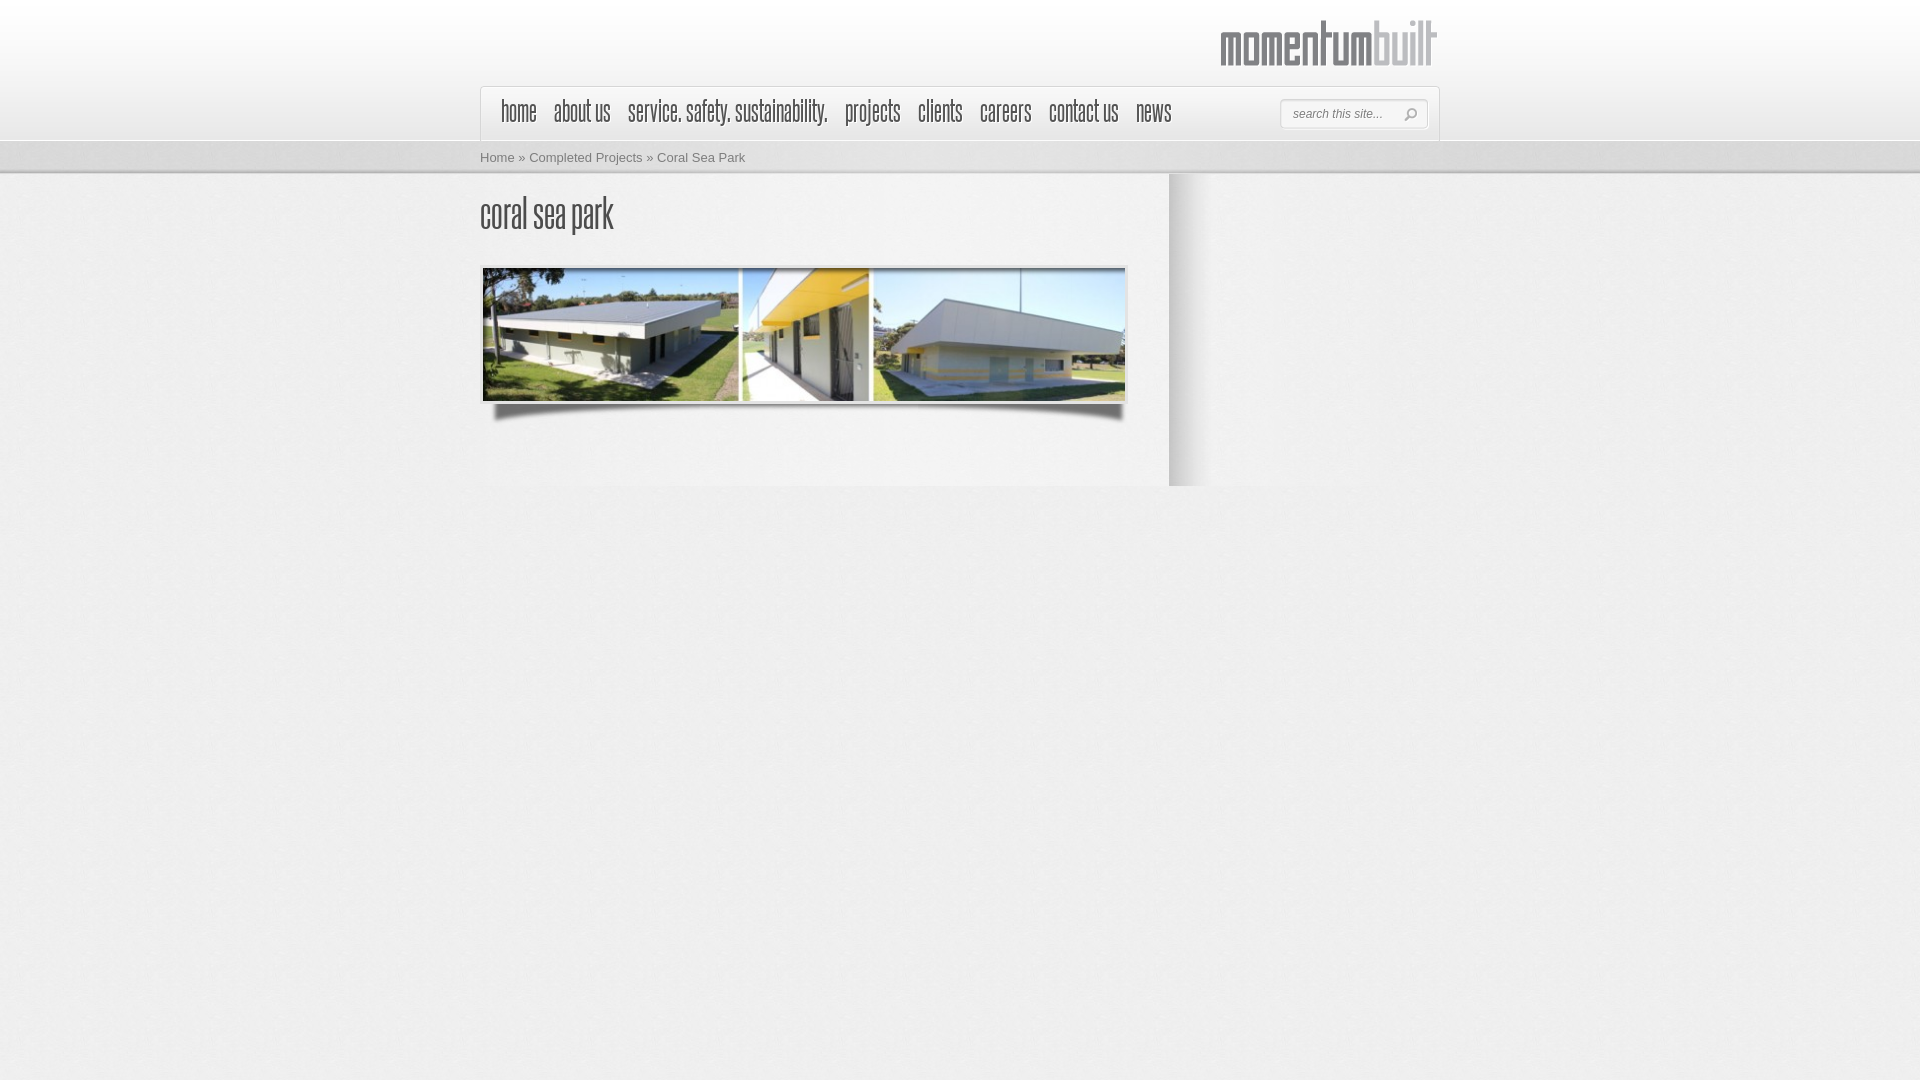 The height and width of the screenshot is (1080, 1920). Describe the element at coordinates (1006, 118) in the screenshot. I see `careers` at that location.